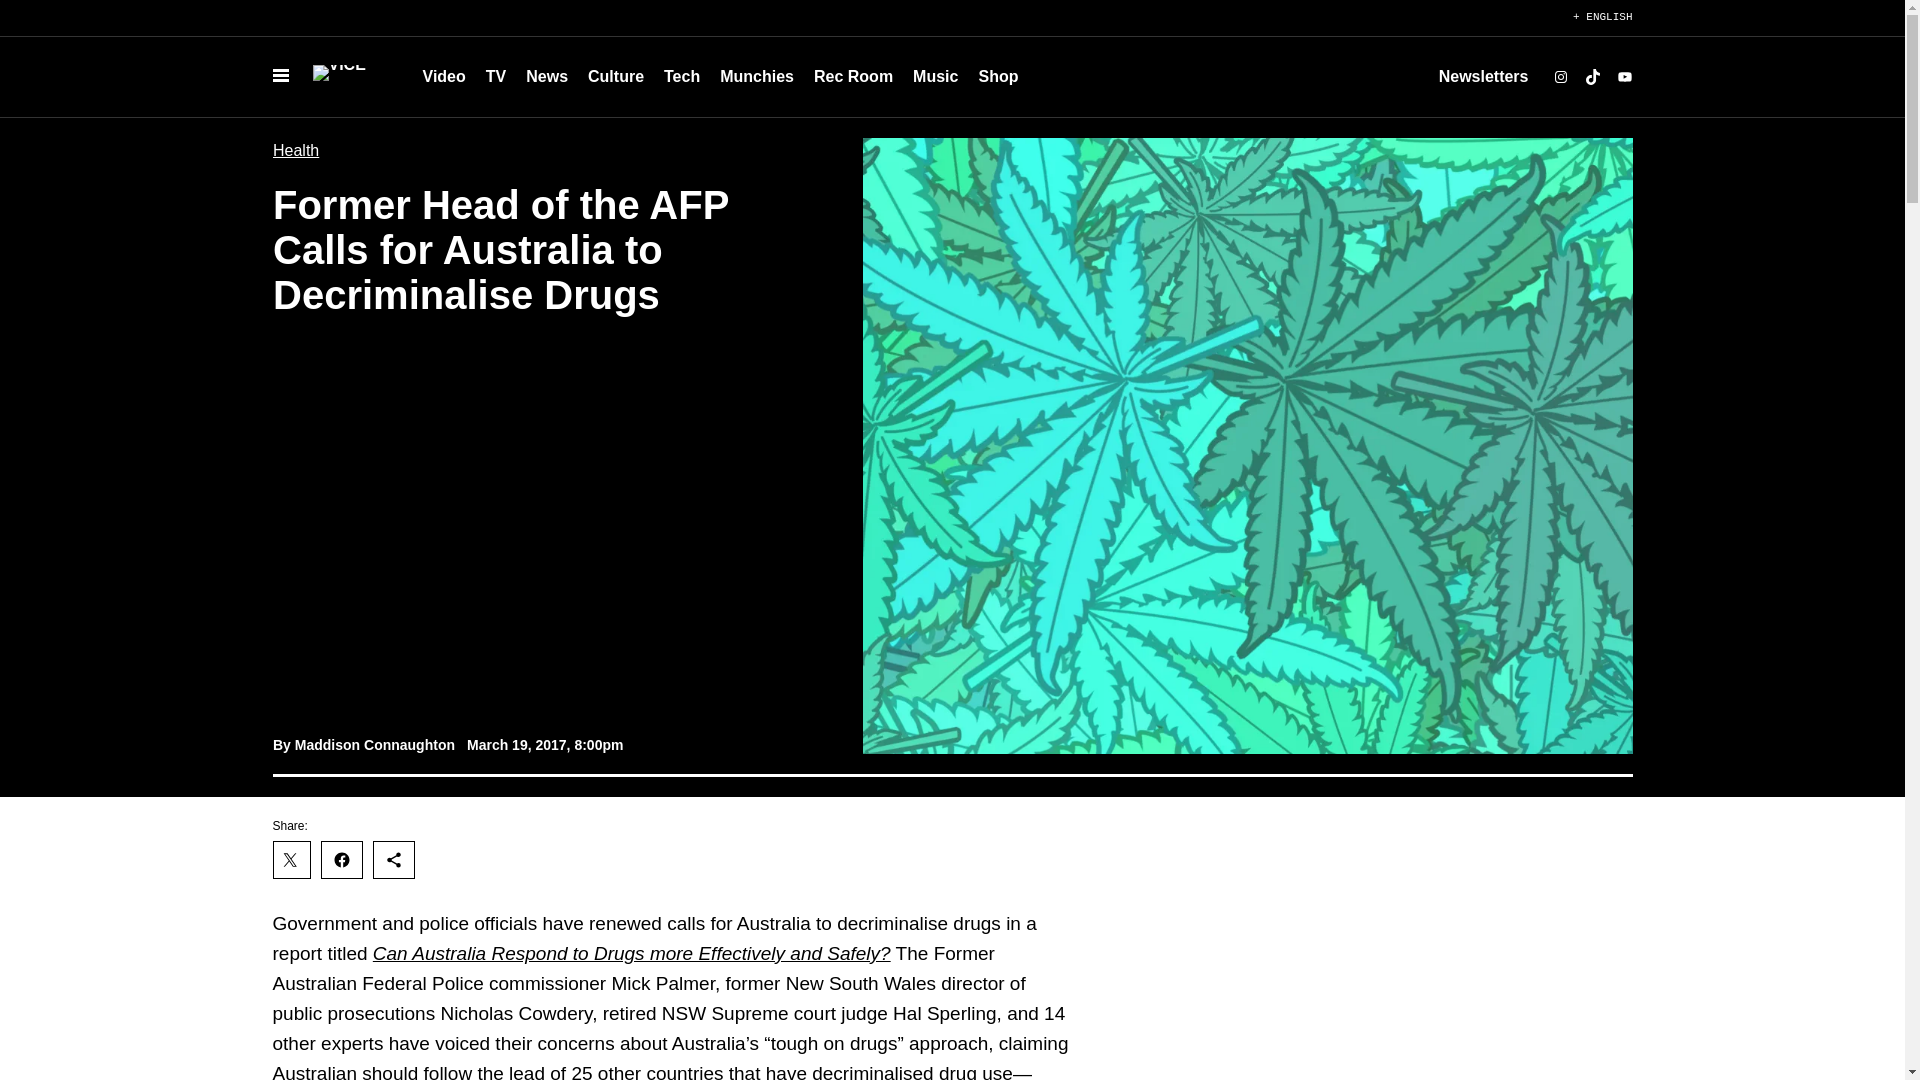 The height and width of the screenshot is (1080, 1920). What do you see at coordinates (546, 76) in the screenshot?
I see `News` at bounding box center [546, 76].